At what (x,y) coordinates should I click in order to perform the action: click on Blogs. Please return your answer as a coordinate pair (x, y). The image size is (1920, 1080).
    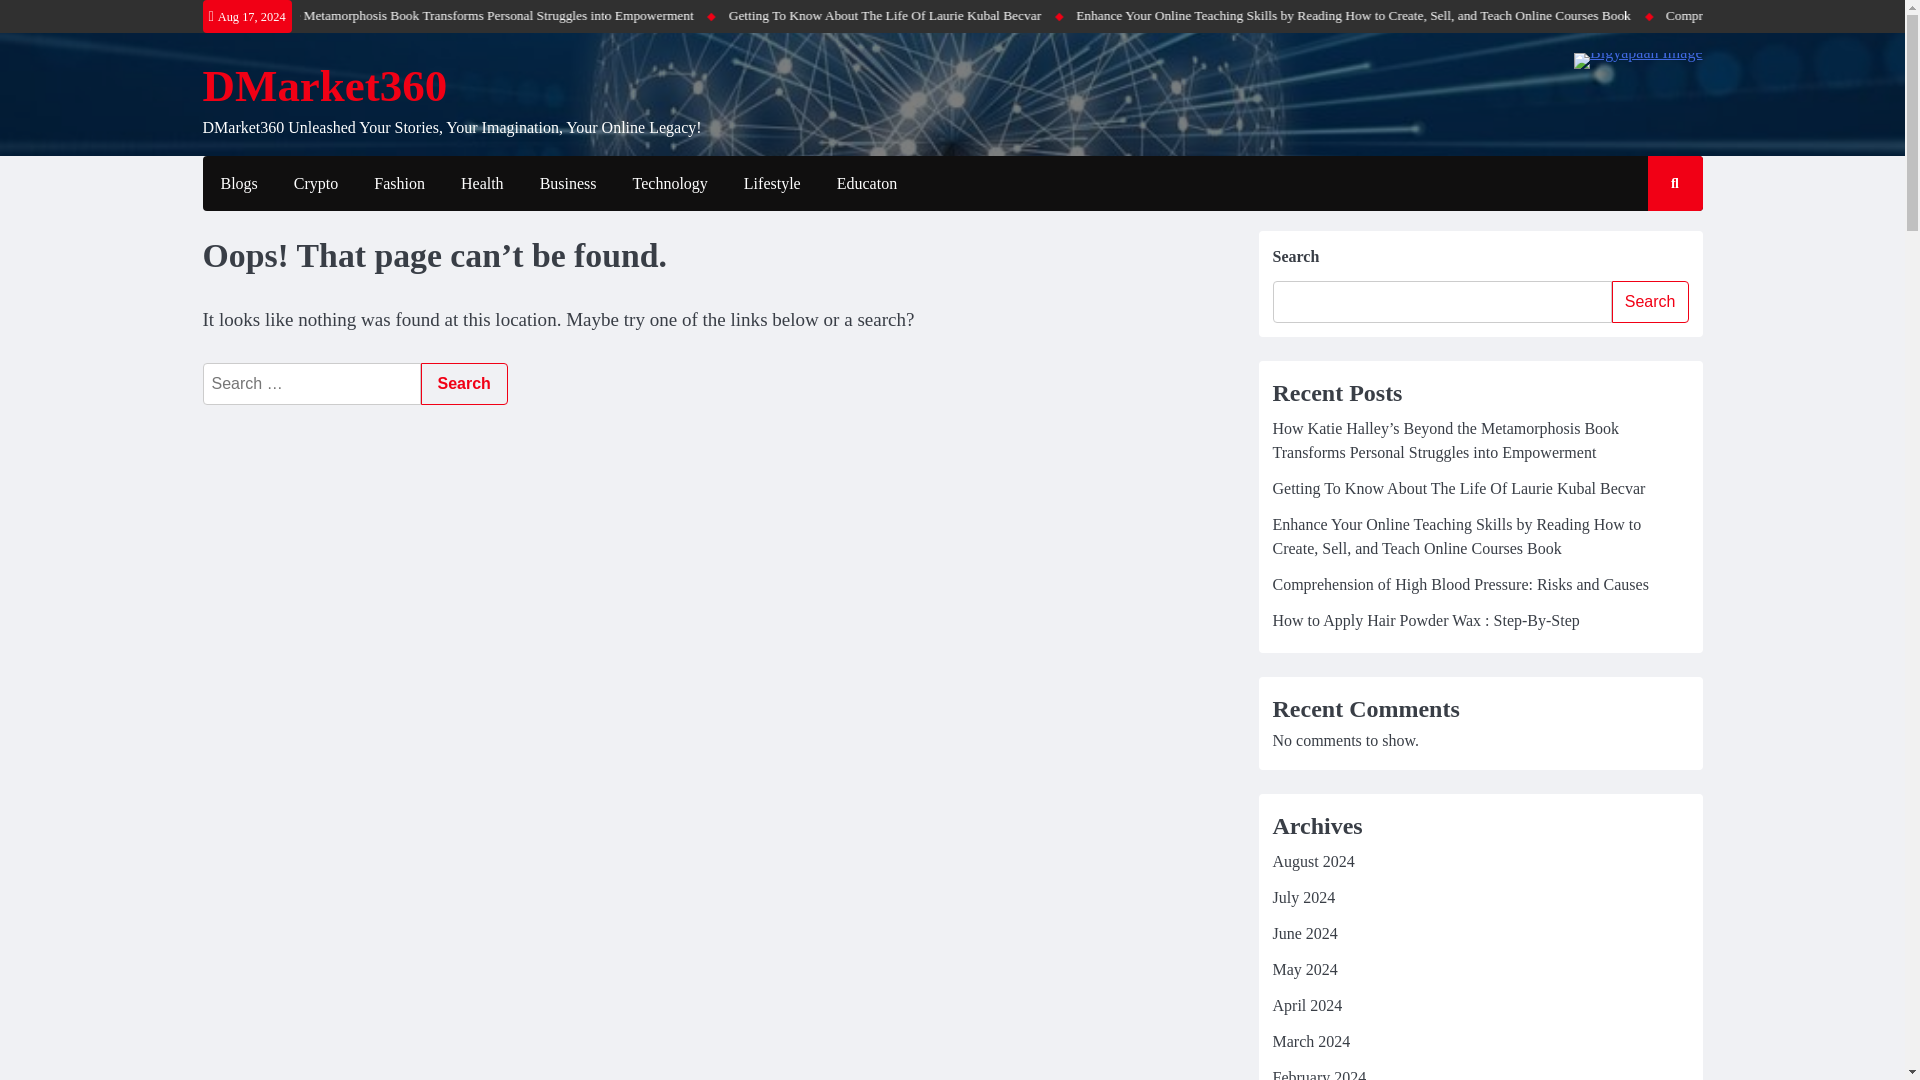
    Looking at the image, I should click on (238, 184).